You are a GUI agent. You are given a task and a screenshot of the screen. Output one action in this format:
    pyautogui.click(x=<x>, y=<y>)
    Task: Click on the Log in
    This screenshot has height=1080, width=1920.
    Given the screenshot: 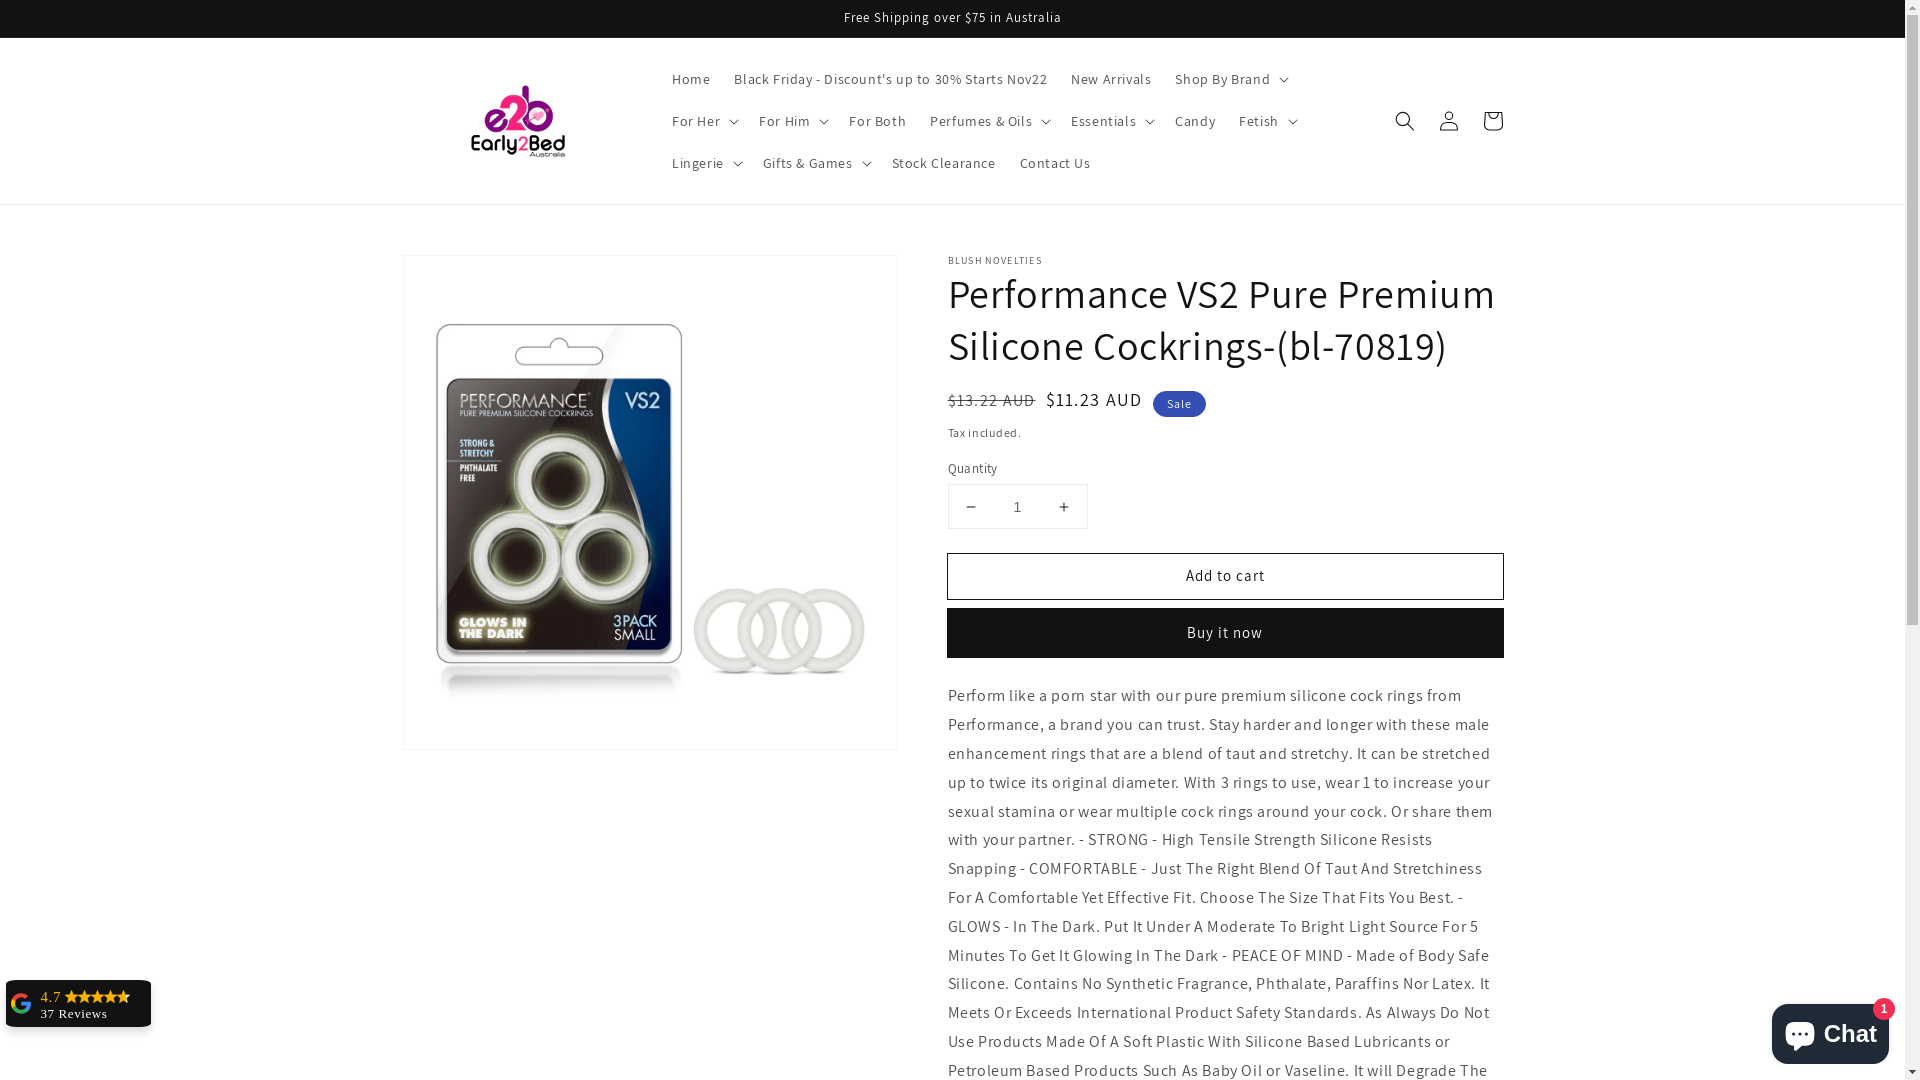 What is the action you would take?
    pyautogui.click(x=1448, y=121)
    